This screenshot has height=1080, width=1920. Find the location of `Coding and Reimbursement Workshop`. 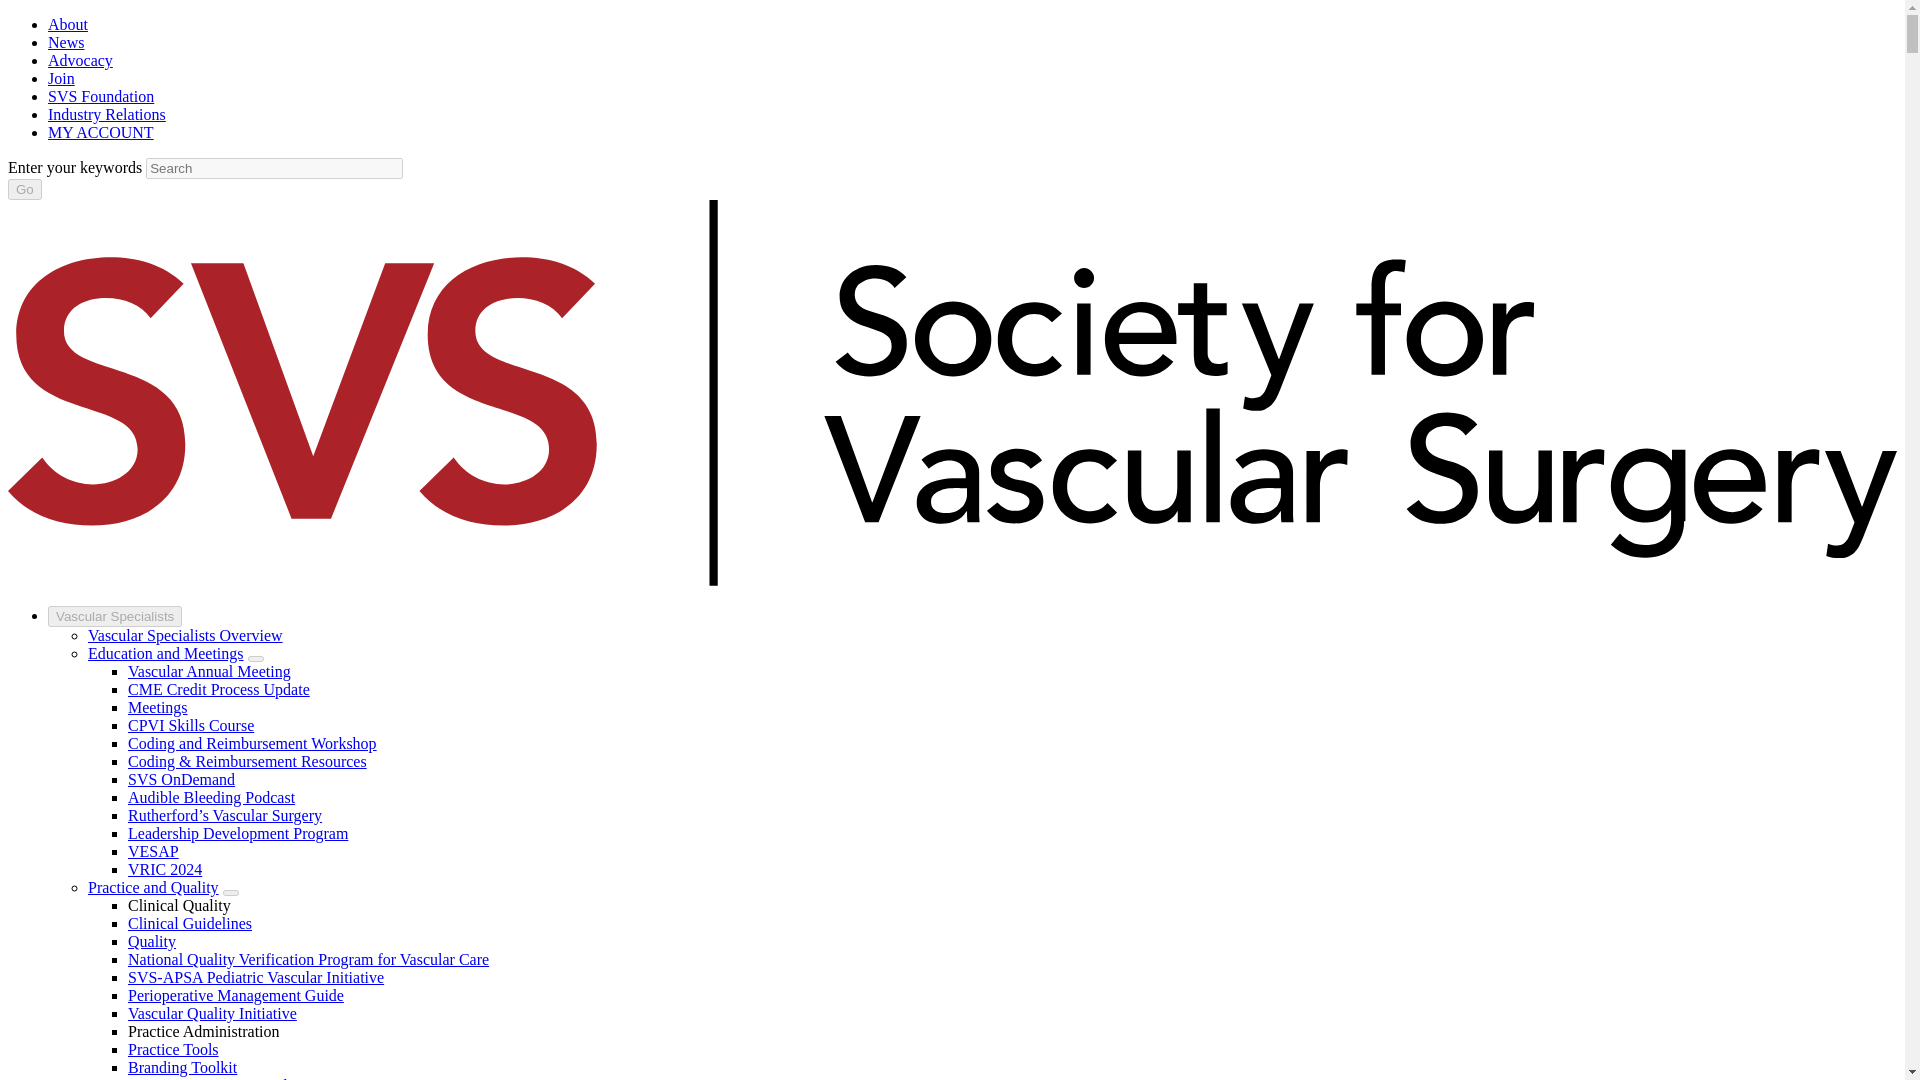

Coding and Reimbursement Workshop is located at coordinates (252, 743).